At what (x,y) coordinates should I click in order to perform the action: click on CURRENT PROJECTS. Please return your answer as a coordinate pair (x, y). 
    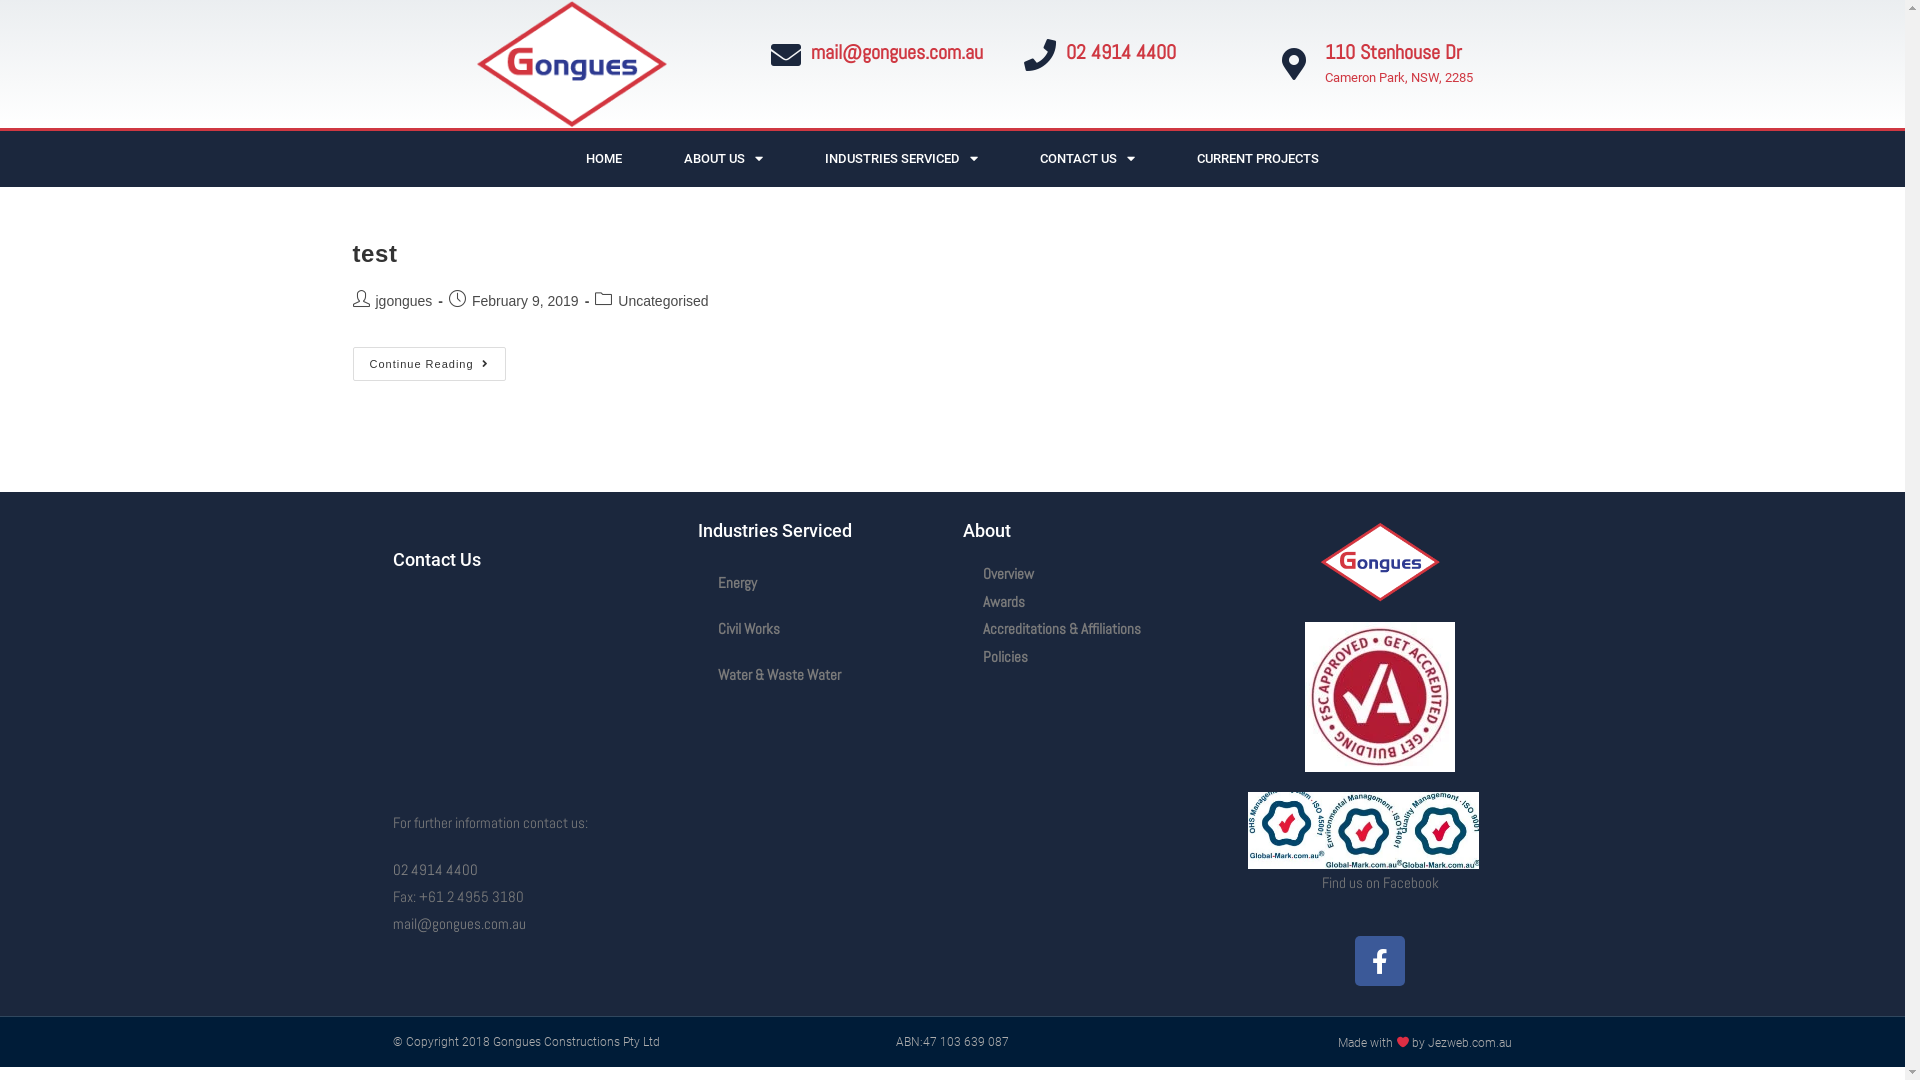
    Looking at the image, I should click on (1258, 158).